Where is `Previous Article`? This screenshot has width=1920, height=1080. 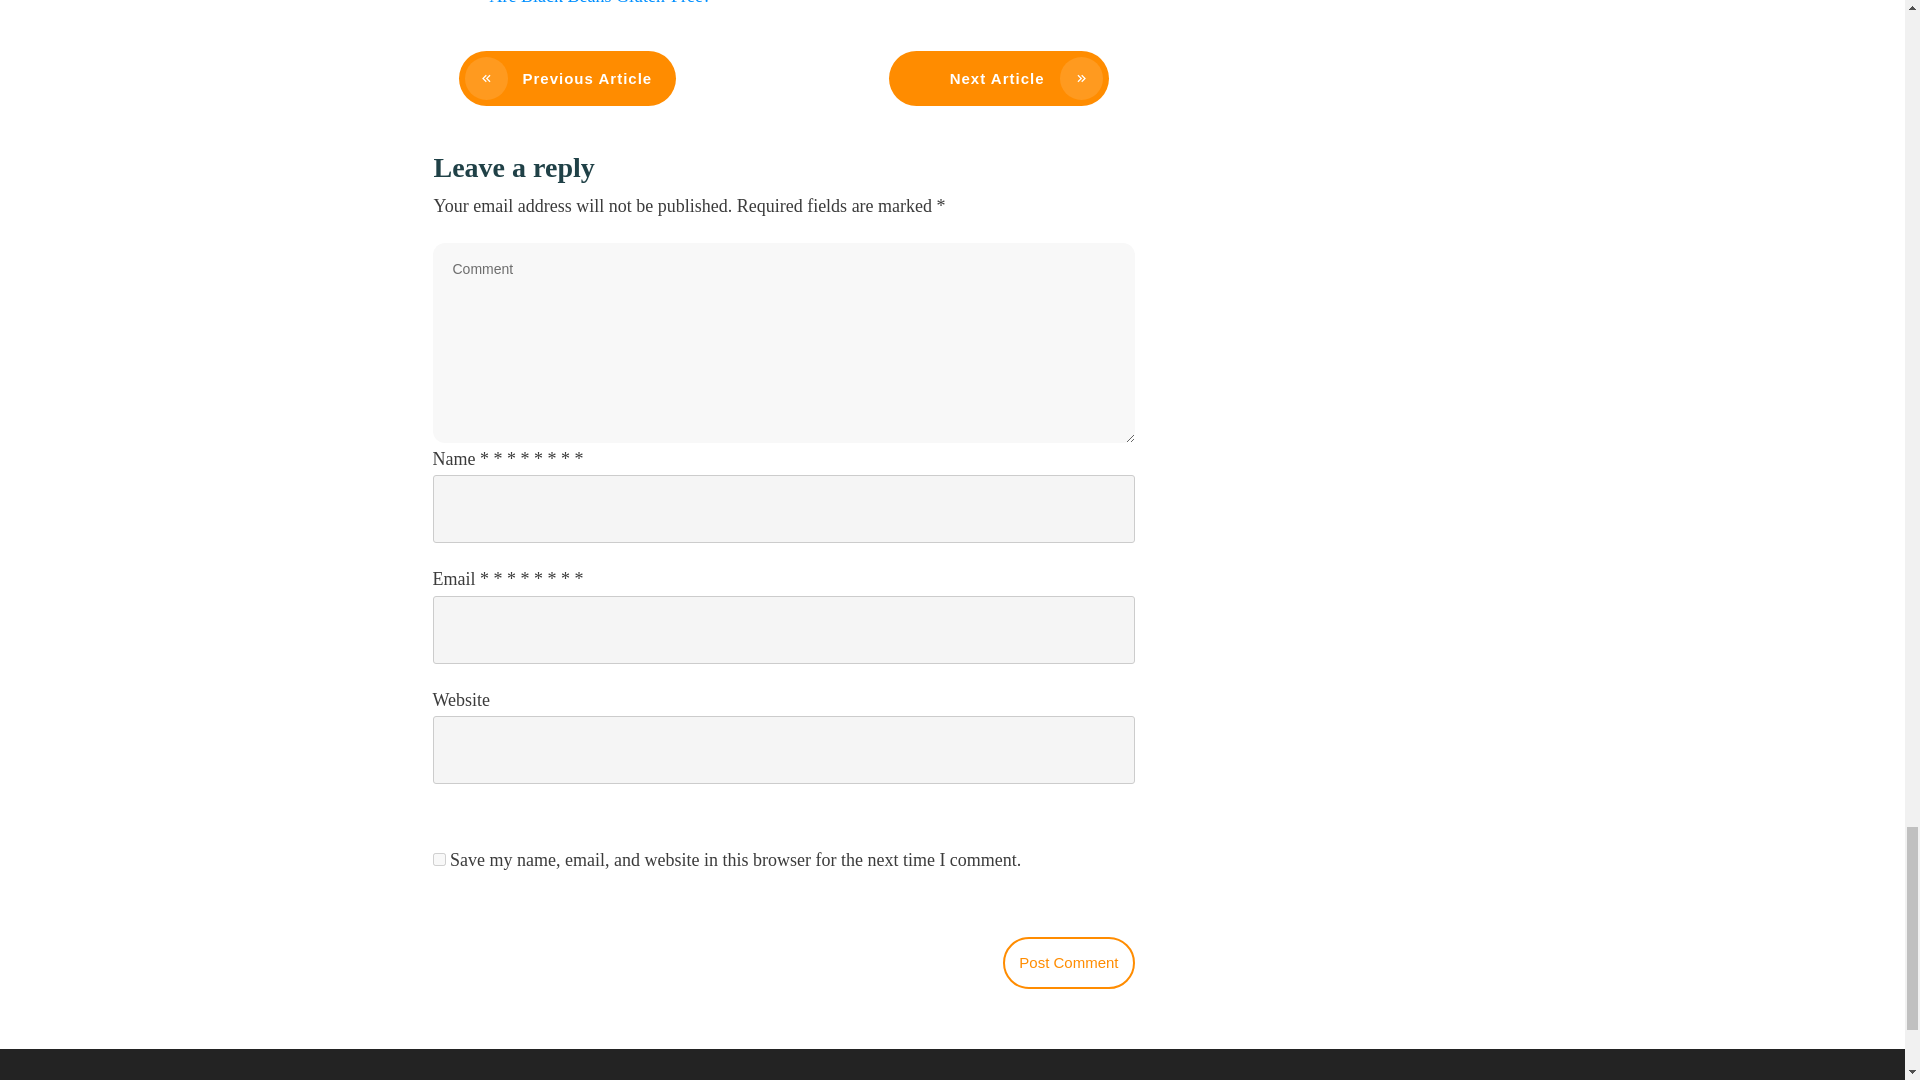
Previous Article is located at coordinates (566, 78).